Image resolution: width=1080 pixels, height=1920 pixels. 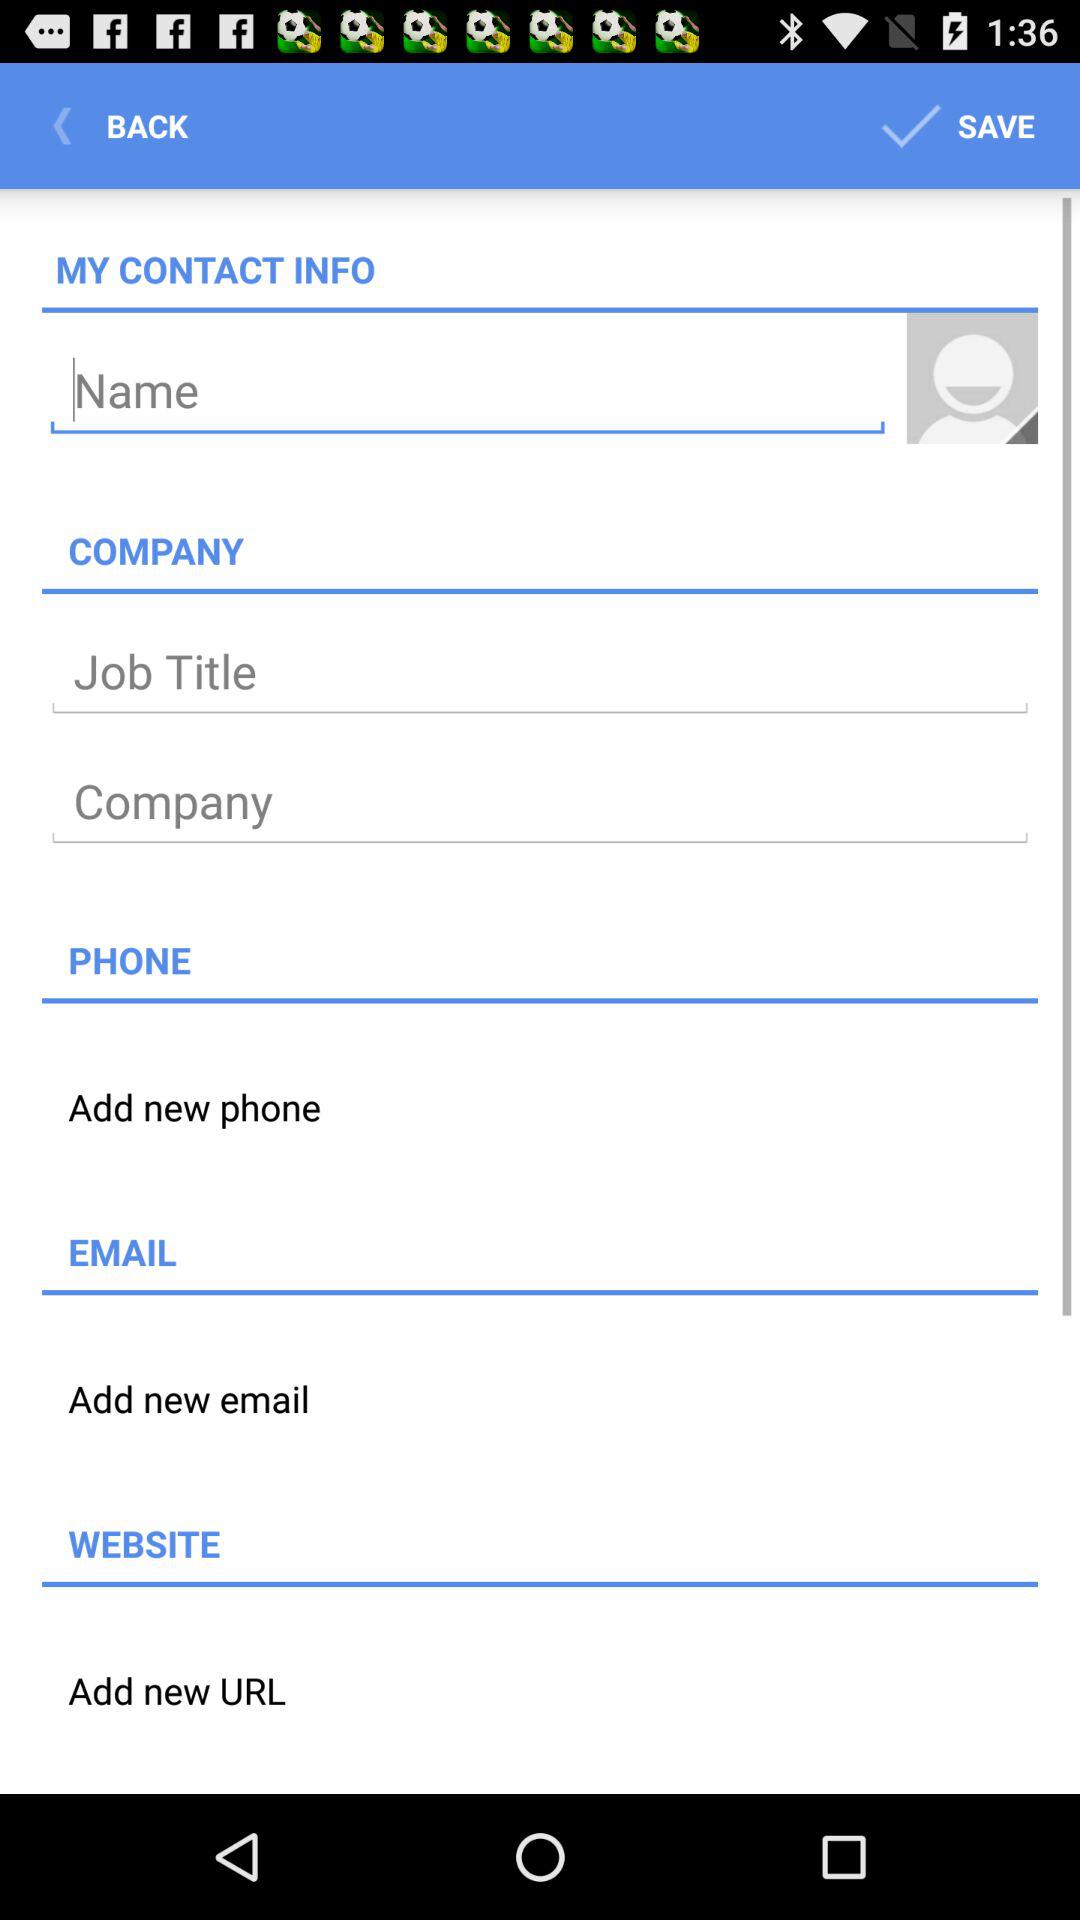 I want to click on profile picture, so click(x=972, y=378).